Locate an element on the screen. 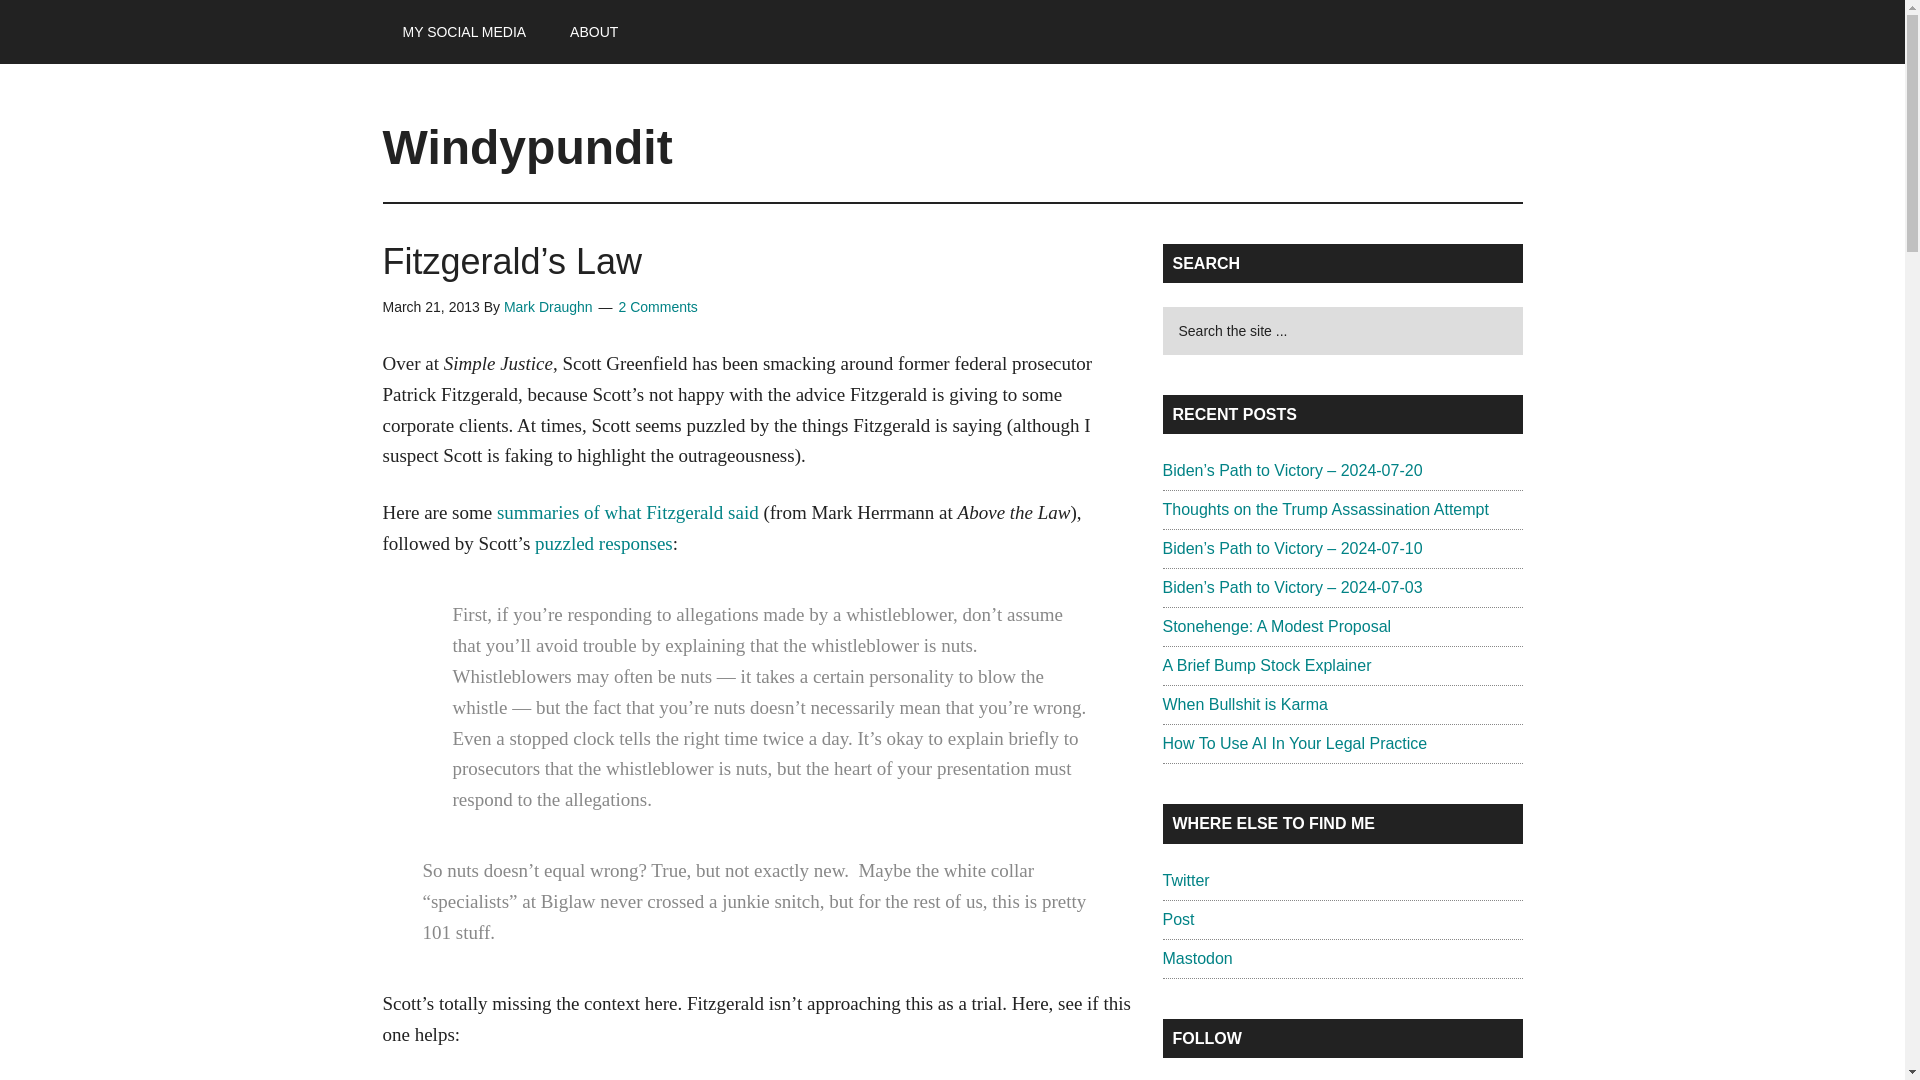  Windypundit is located at coordinates (527, 146).